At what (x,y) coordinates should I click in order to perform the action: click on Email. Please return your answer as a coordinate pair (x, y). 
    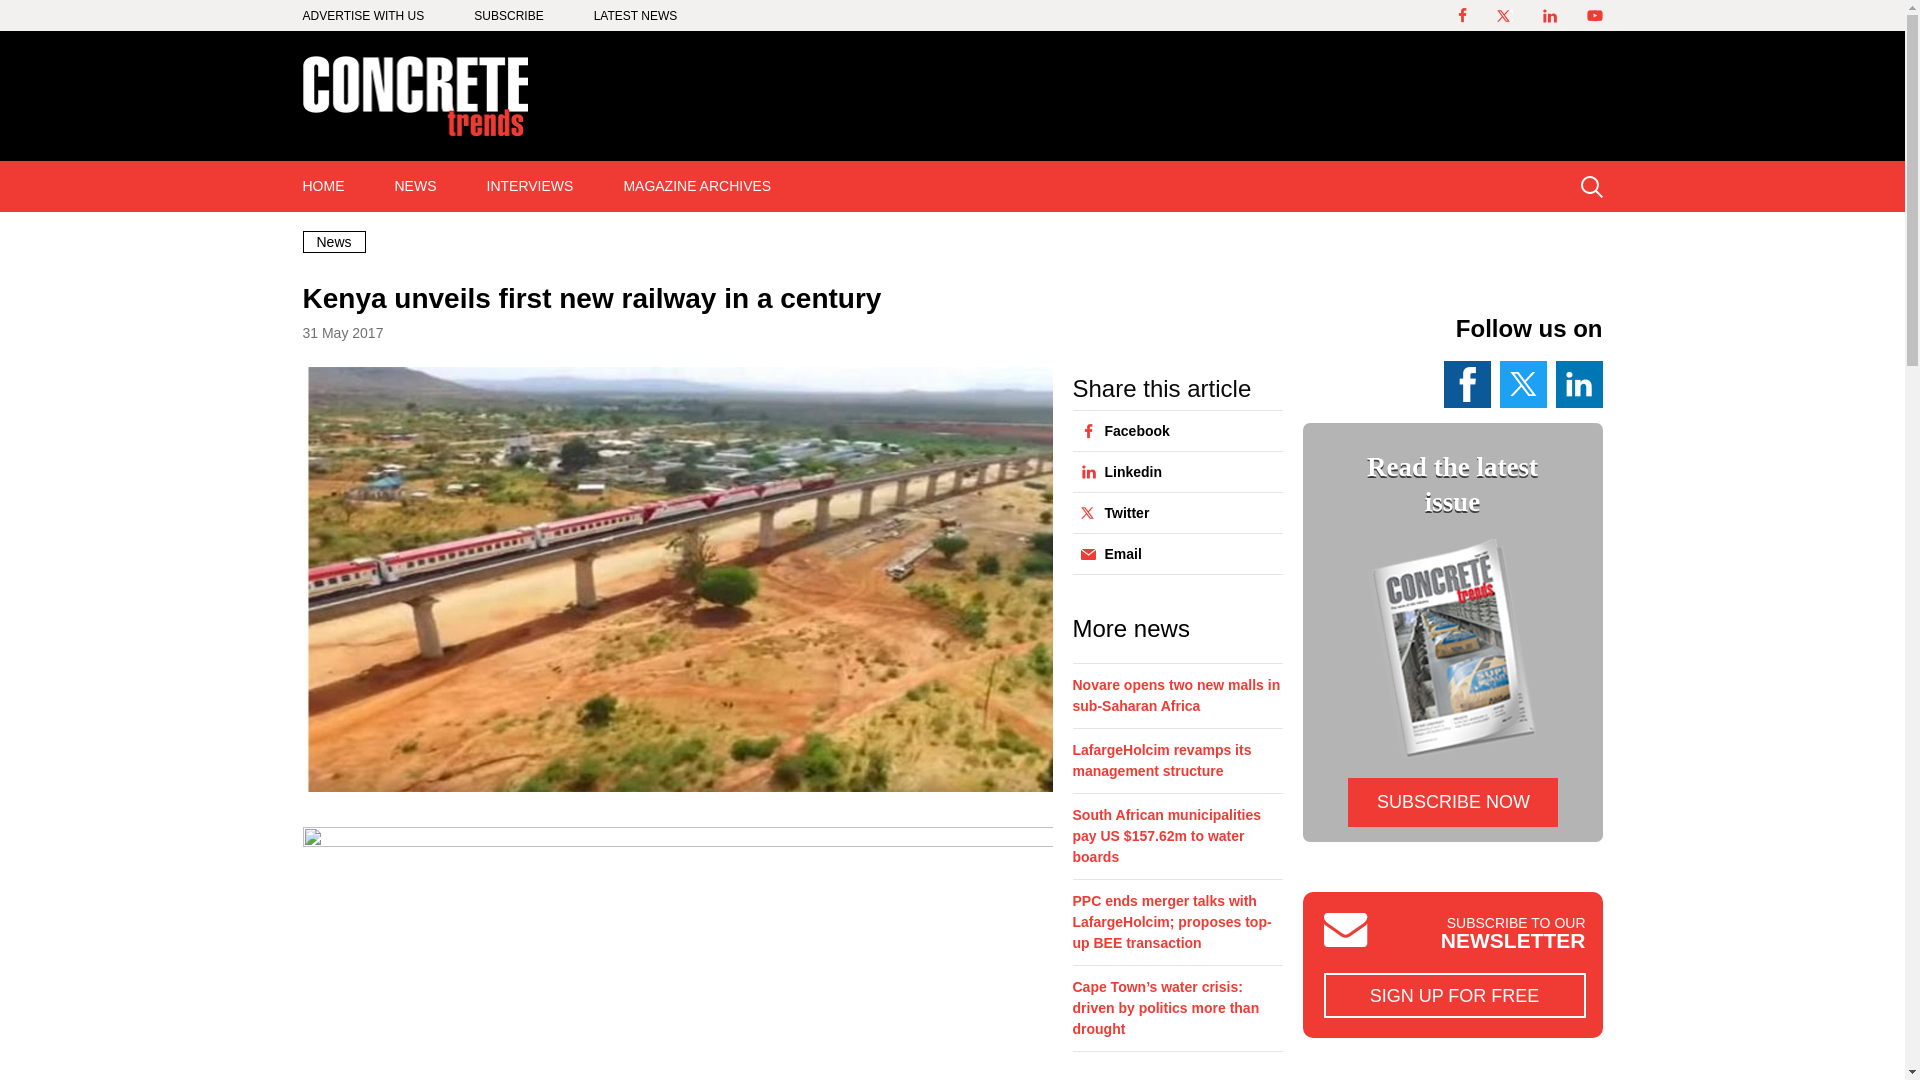
    Looking at the image, I should click on (1171, 553).